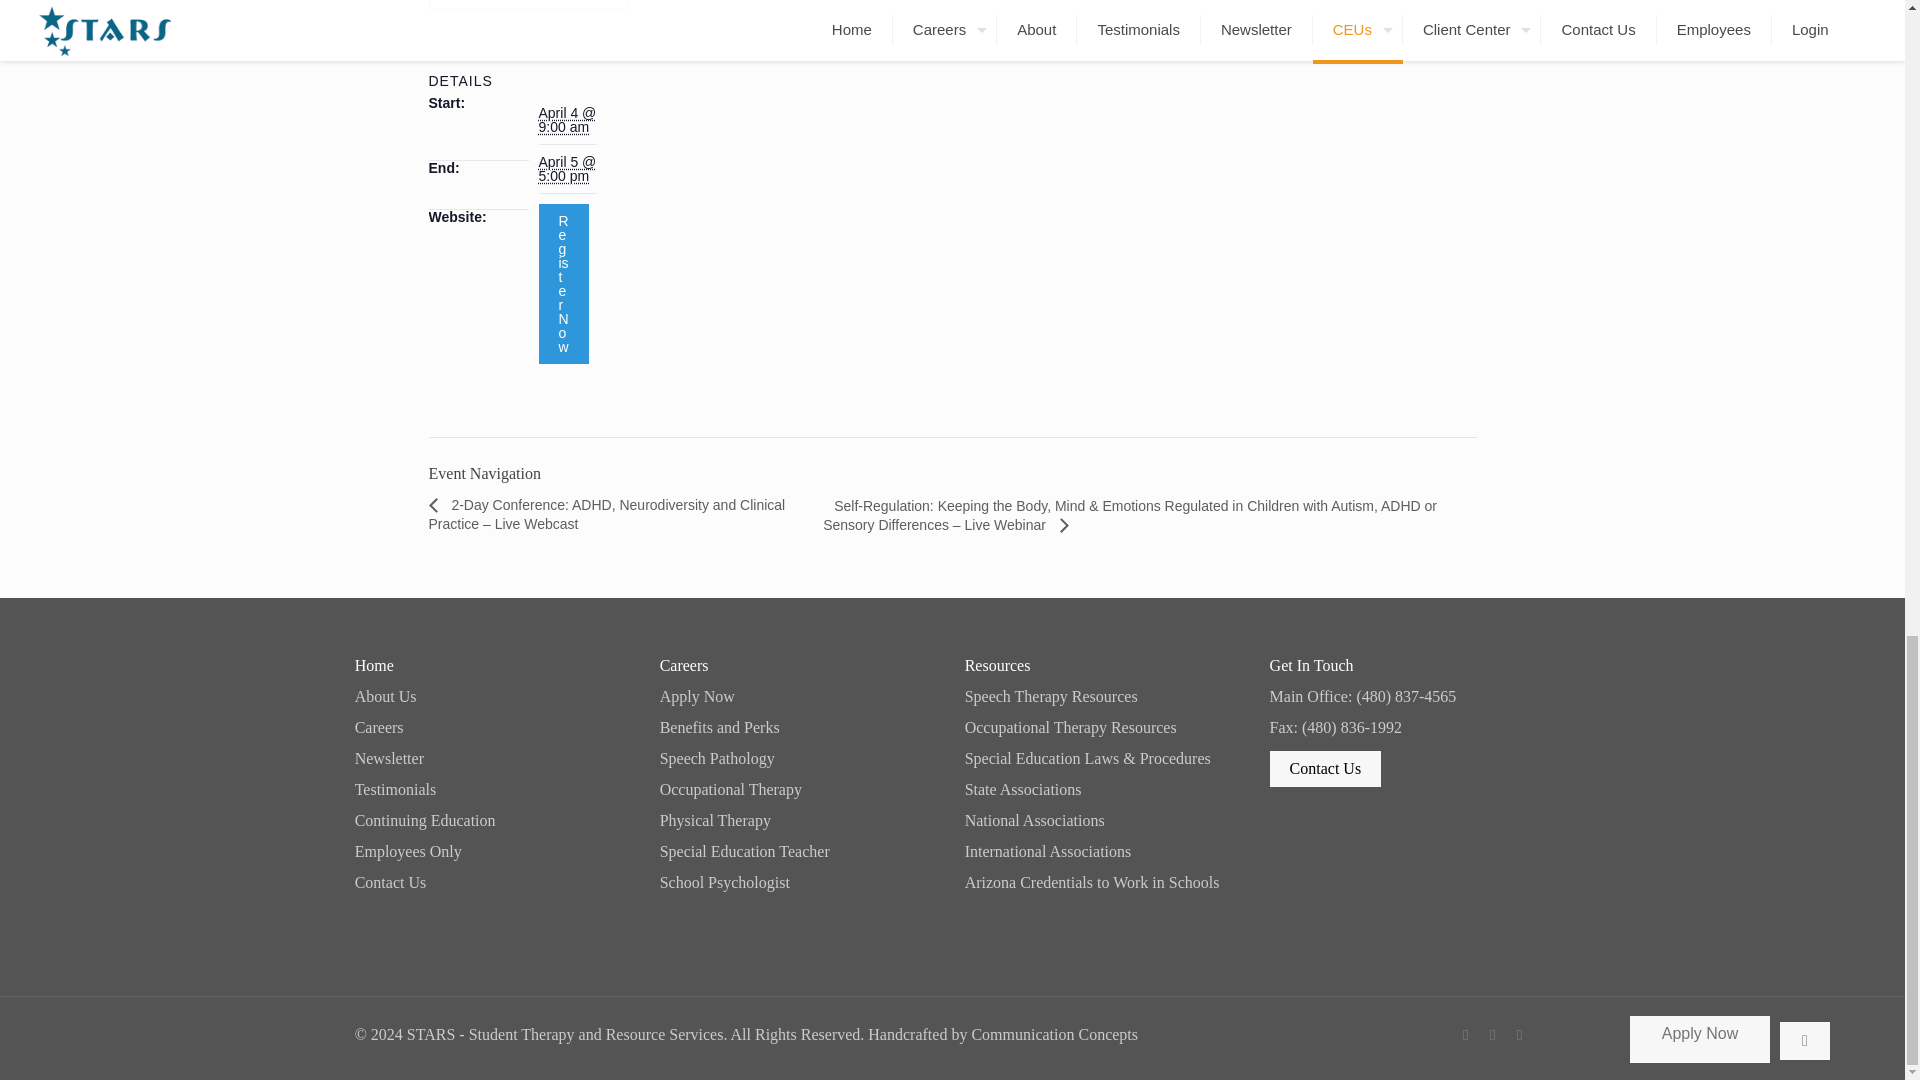 This screenshot has height=1080, width=1920. I want to click on Continuing Education, so click(495, 821).